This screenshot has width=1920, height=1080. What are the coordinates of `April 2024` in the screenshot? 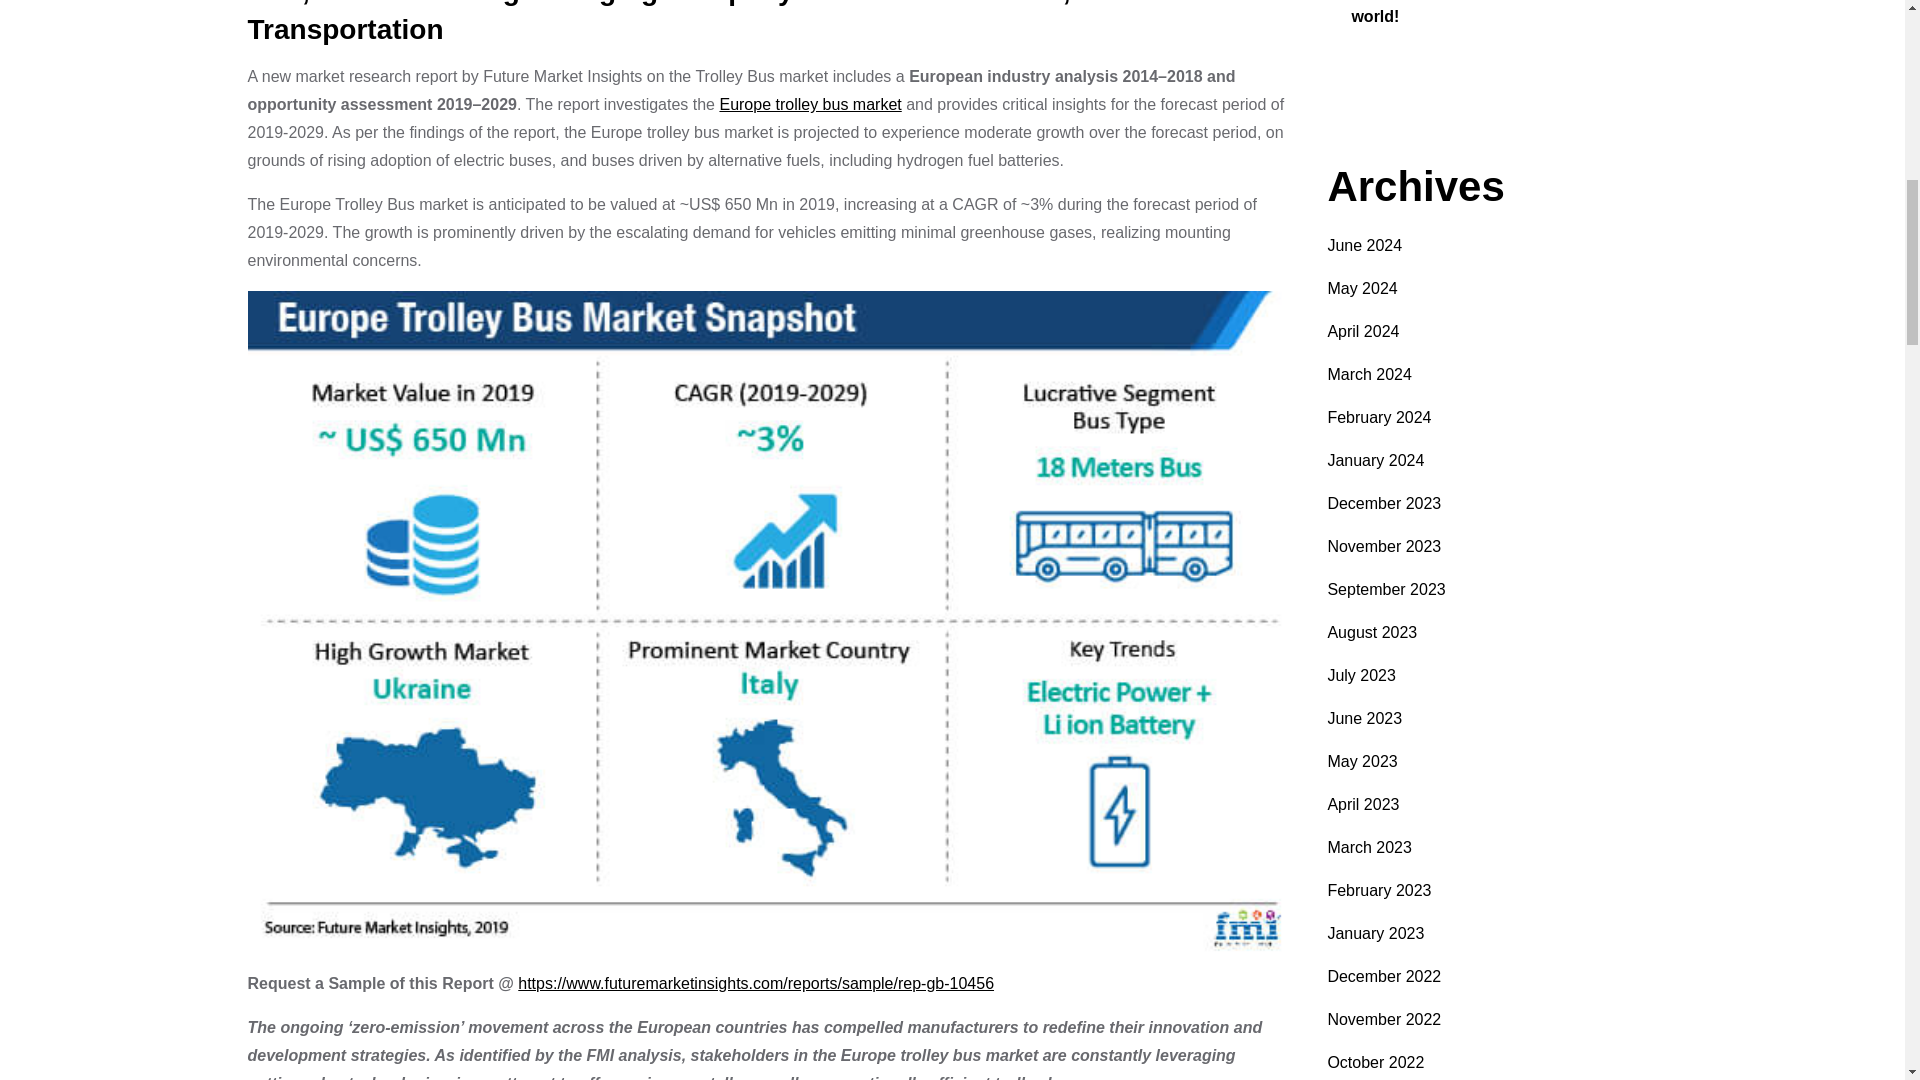 It's located at (1362, 331).